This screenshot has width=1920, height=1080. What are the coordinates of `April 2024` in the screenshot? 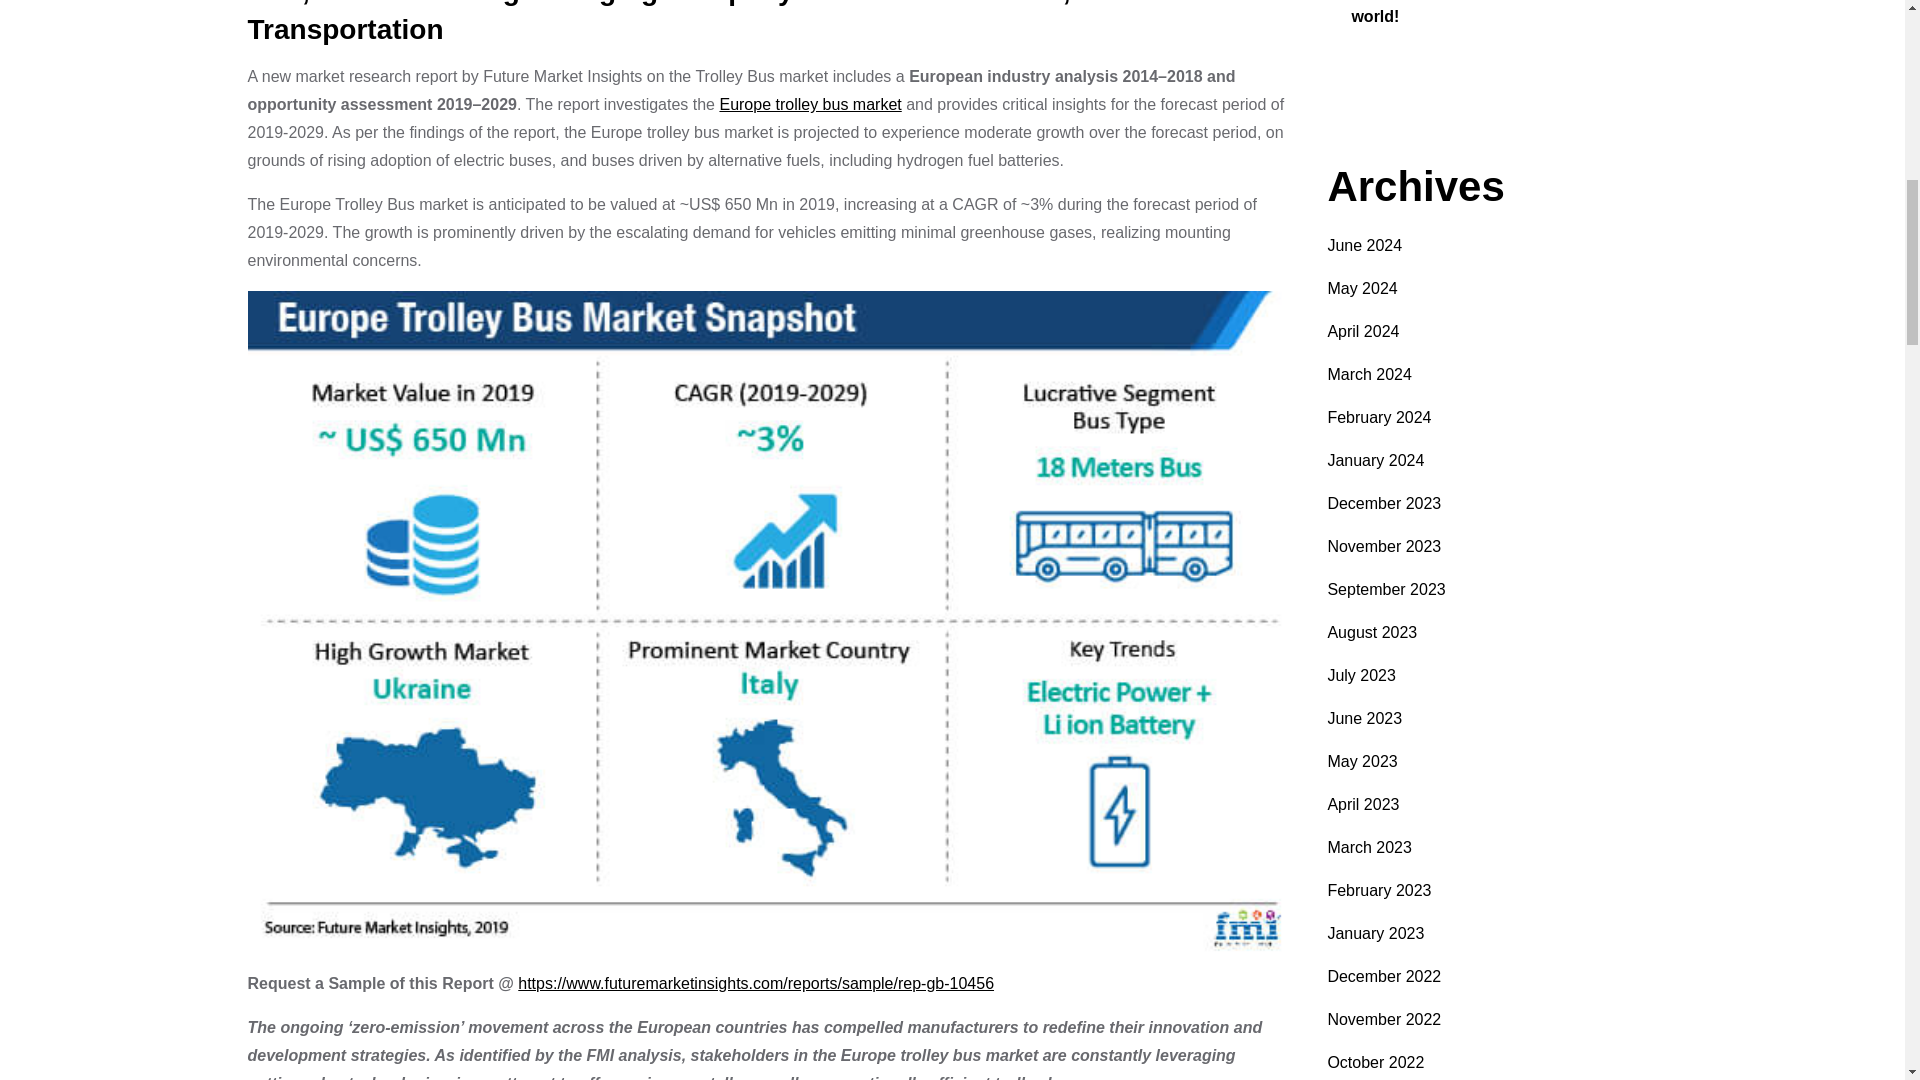 It's located at (1362, 331).